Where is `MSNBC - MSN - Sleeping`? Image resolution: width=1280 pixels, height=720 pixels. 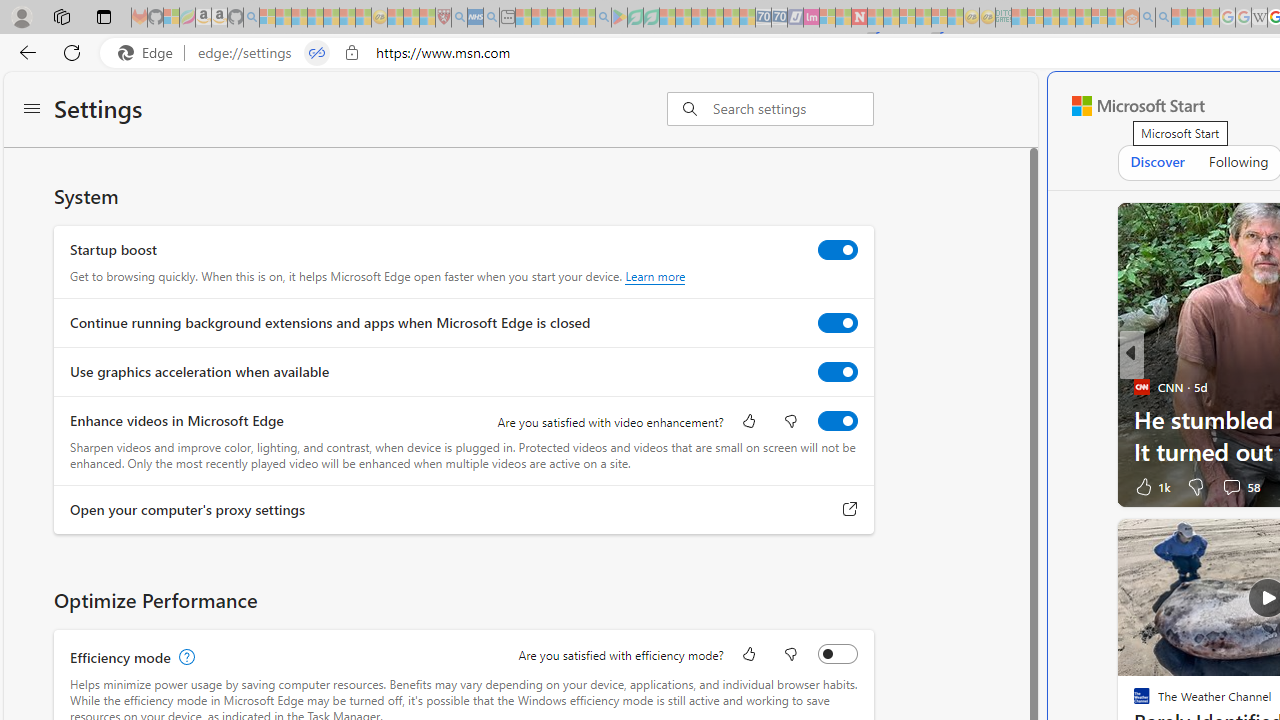
MSNBC - MSN - Sleeping is located at coordinates (1019, 18).